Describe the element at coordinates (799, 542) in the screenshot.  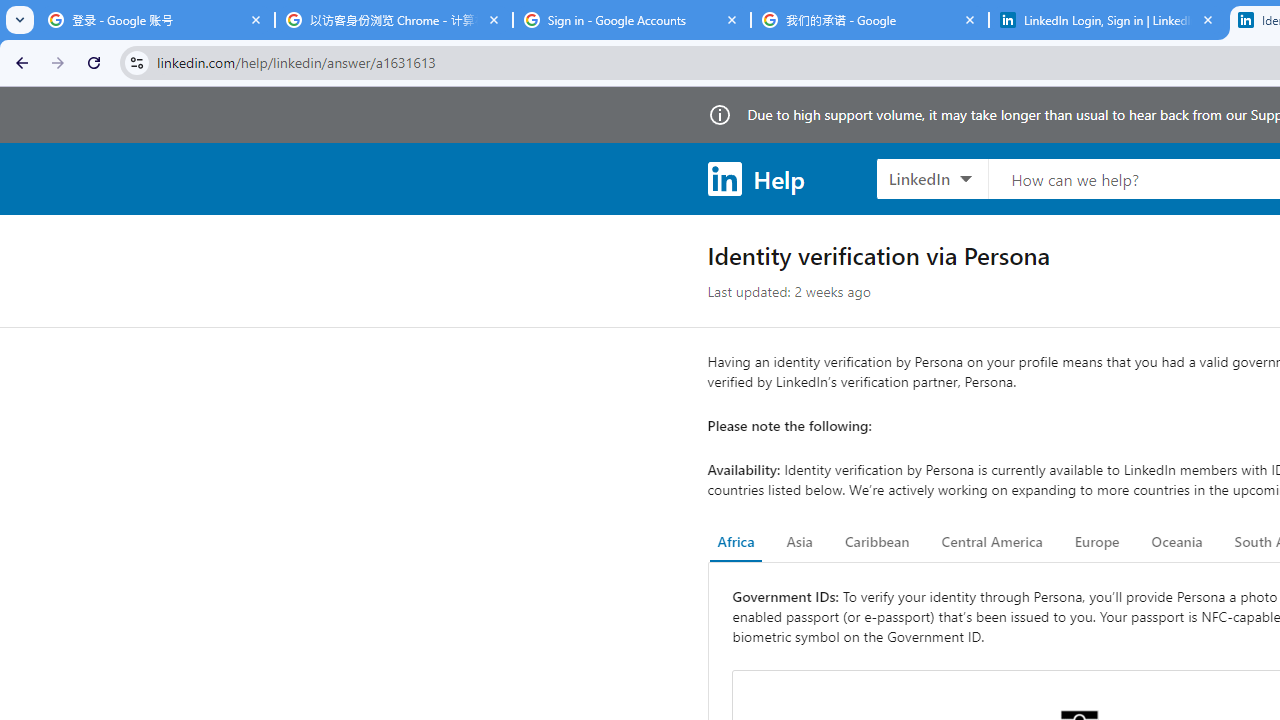
I see `Asia` at that location.